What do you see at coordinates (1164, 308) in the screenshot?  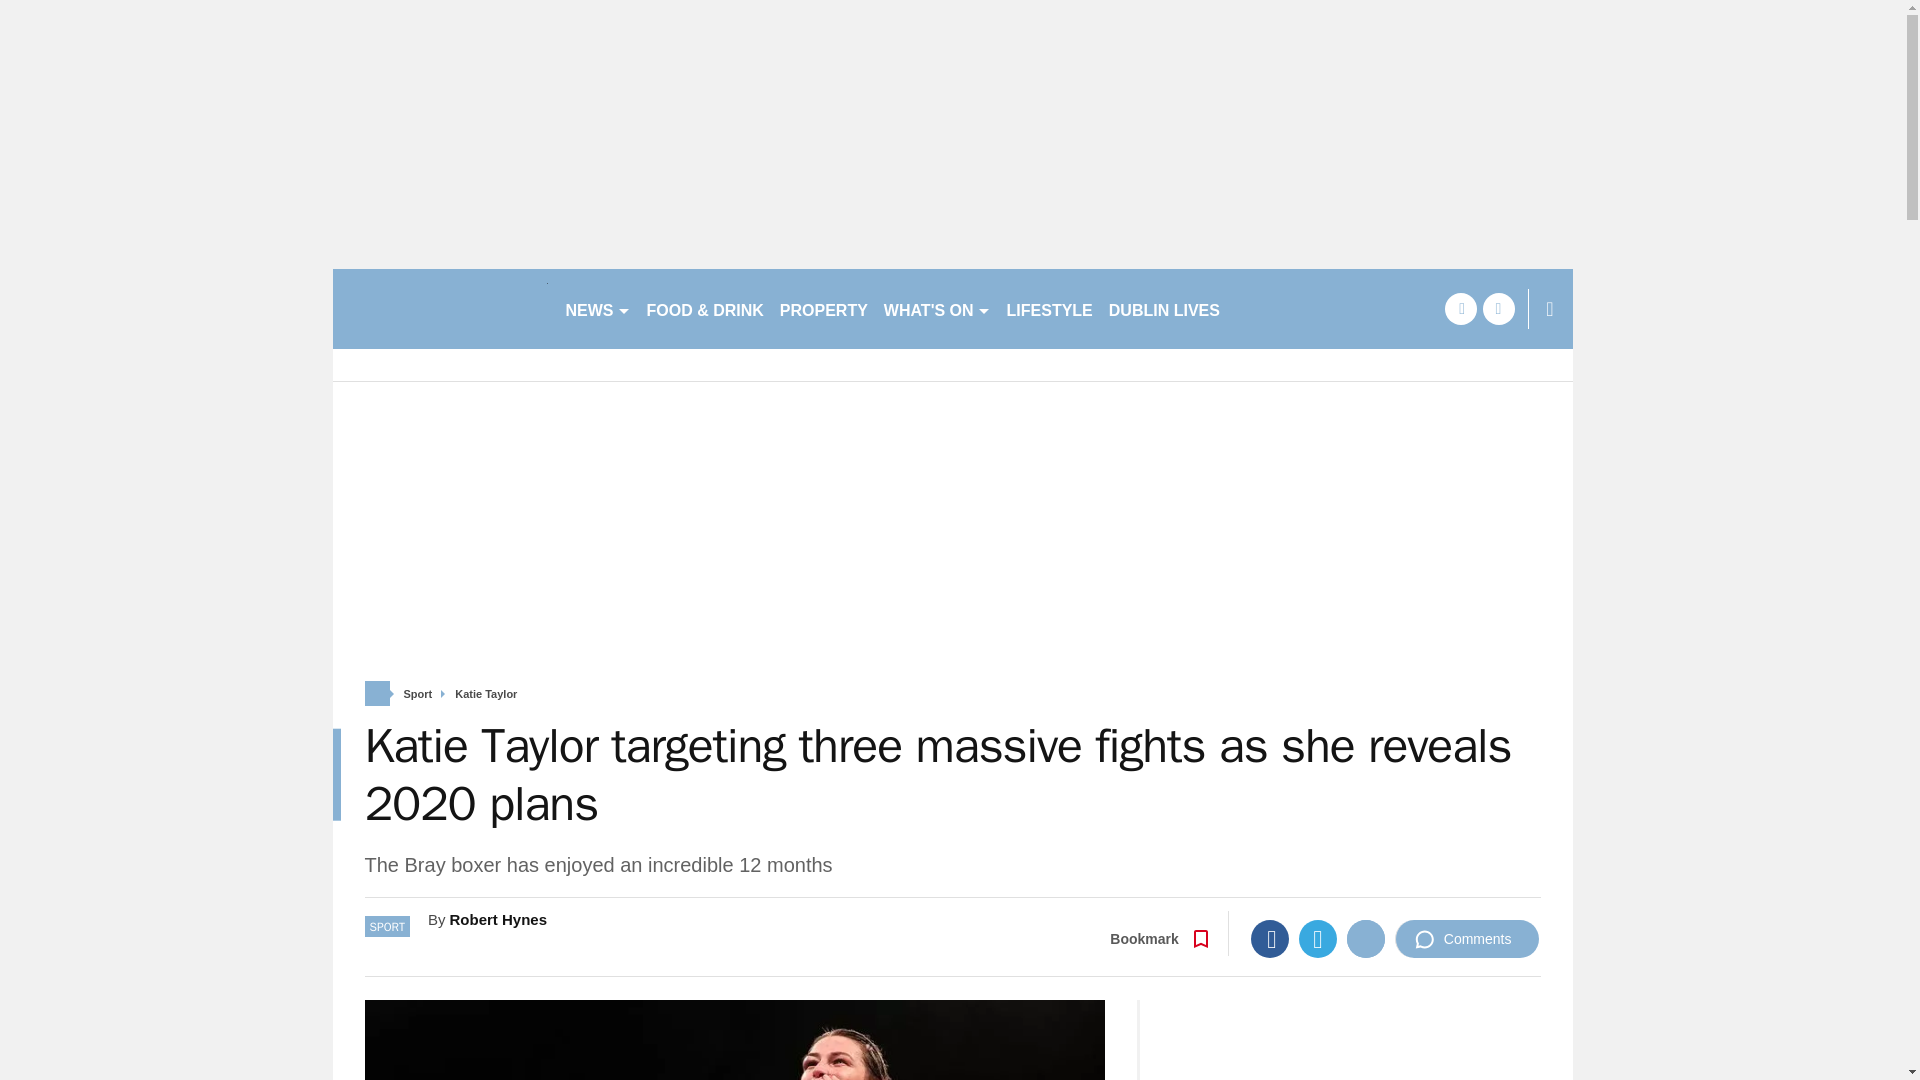 I see `DUBLIN LIVES` at bounding box center [1164, 308].